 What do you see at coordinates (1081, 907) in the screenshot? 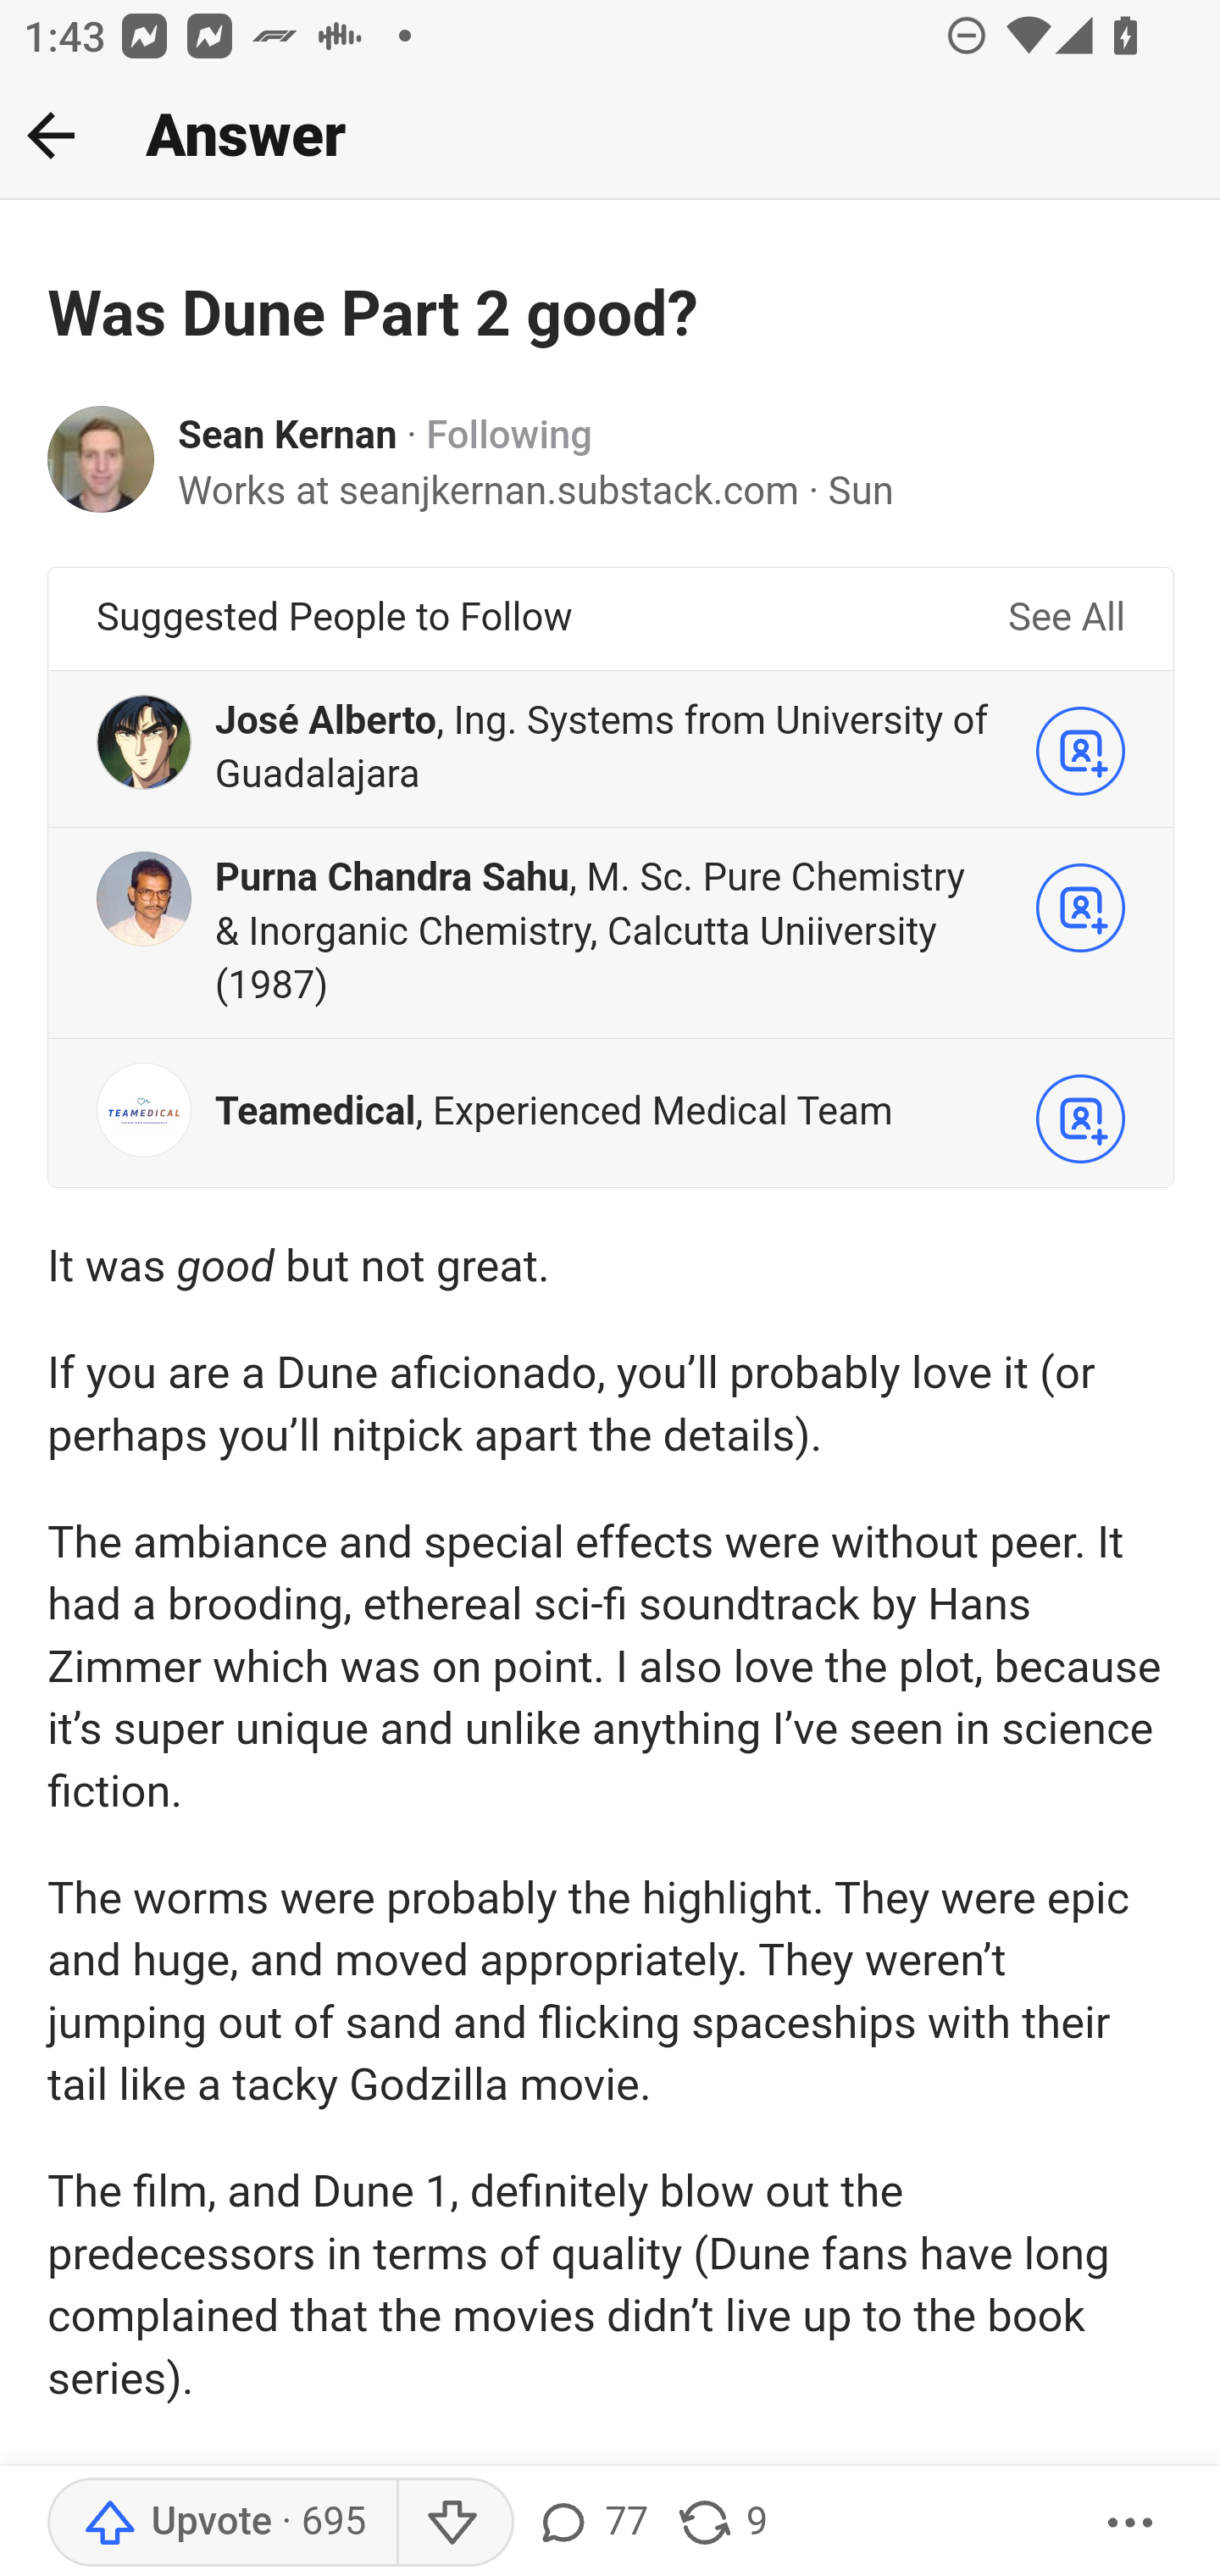
I see `Follow Purna Chandra Sahu` at bounding box center [1081, 907].